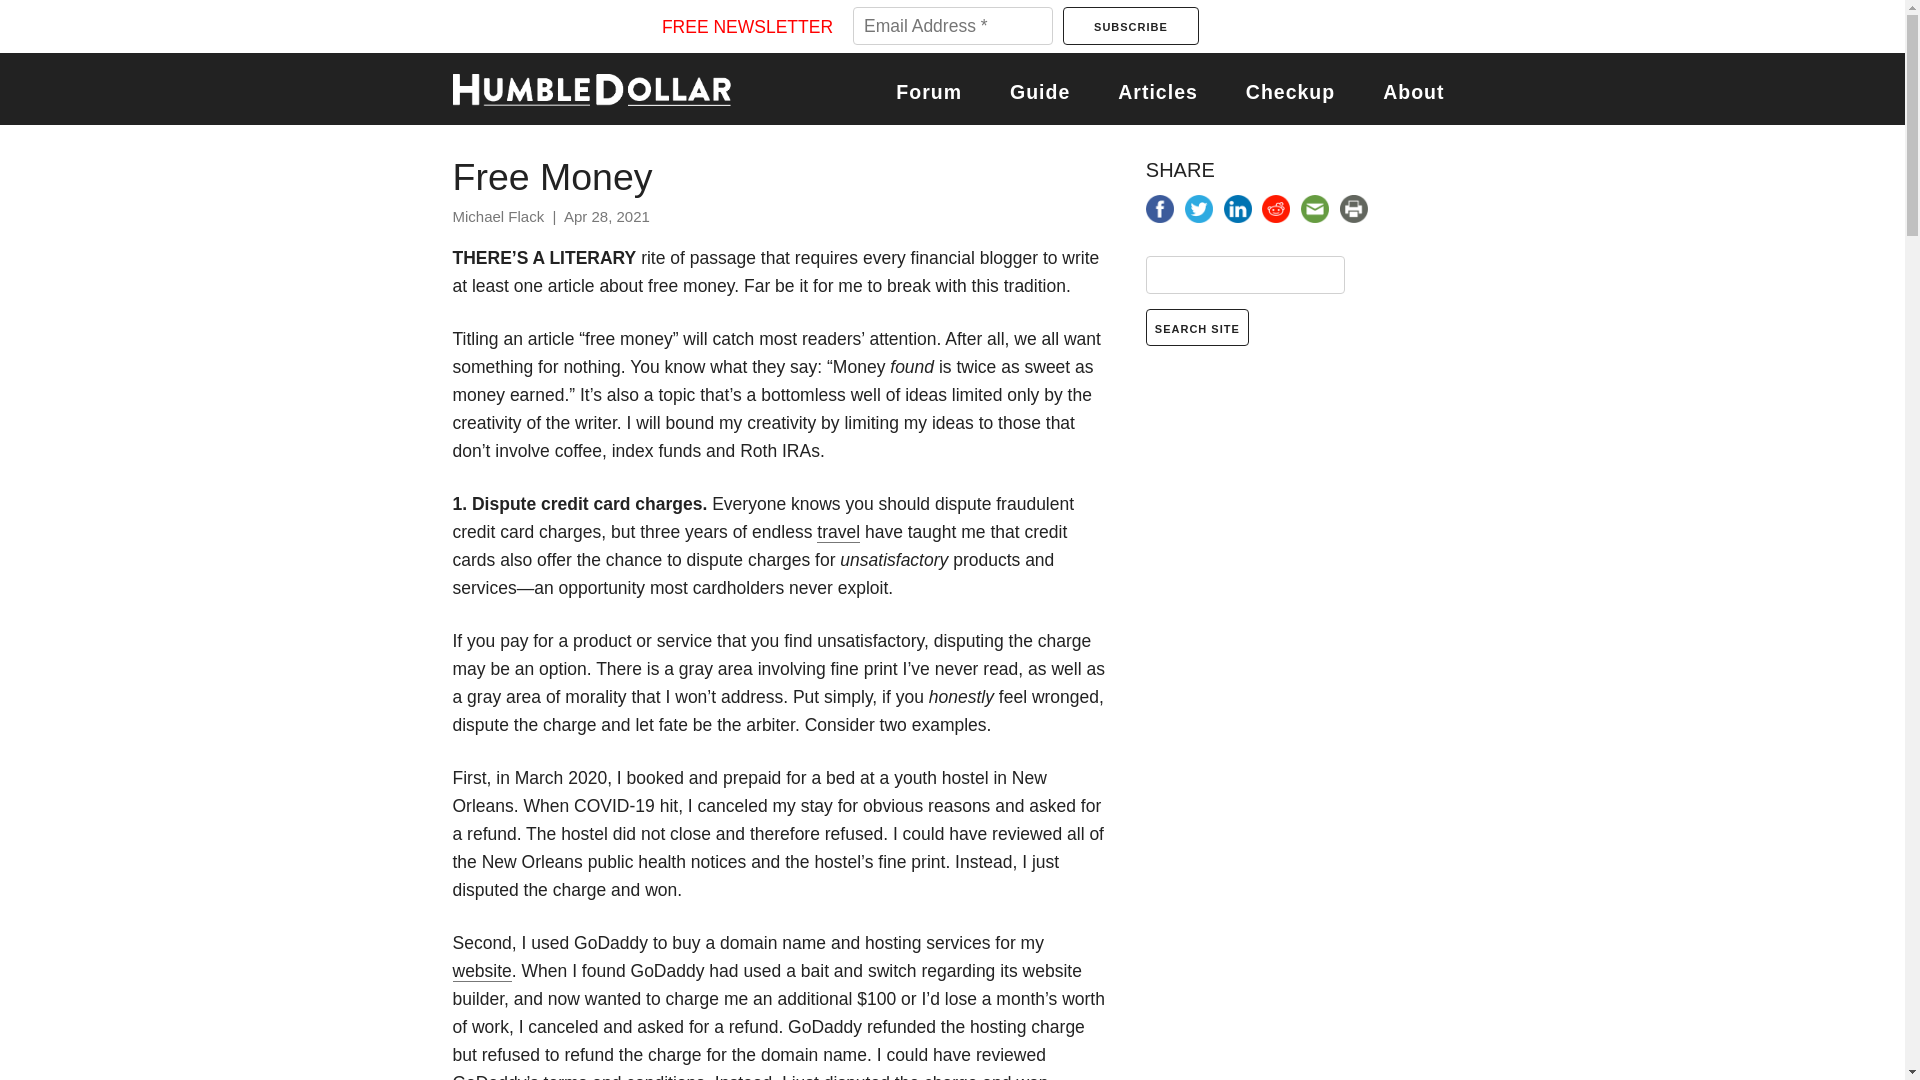  Describe the element at coordinates (838, 532) in the screenshot. I see `travel` at that location.